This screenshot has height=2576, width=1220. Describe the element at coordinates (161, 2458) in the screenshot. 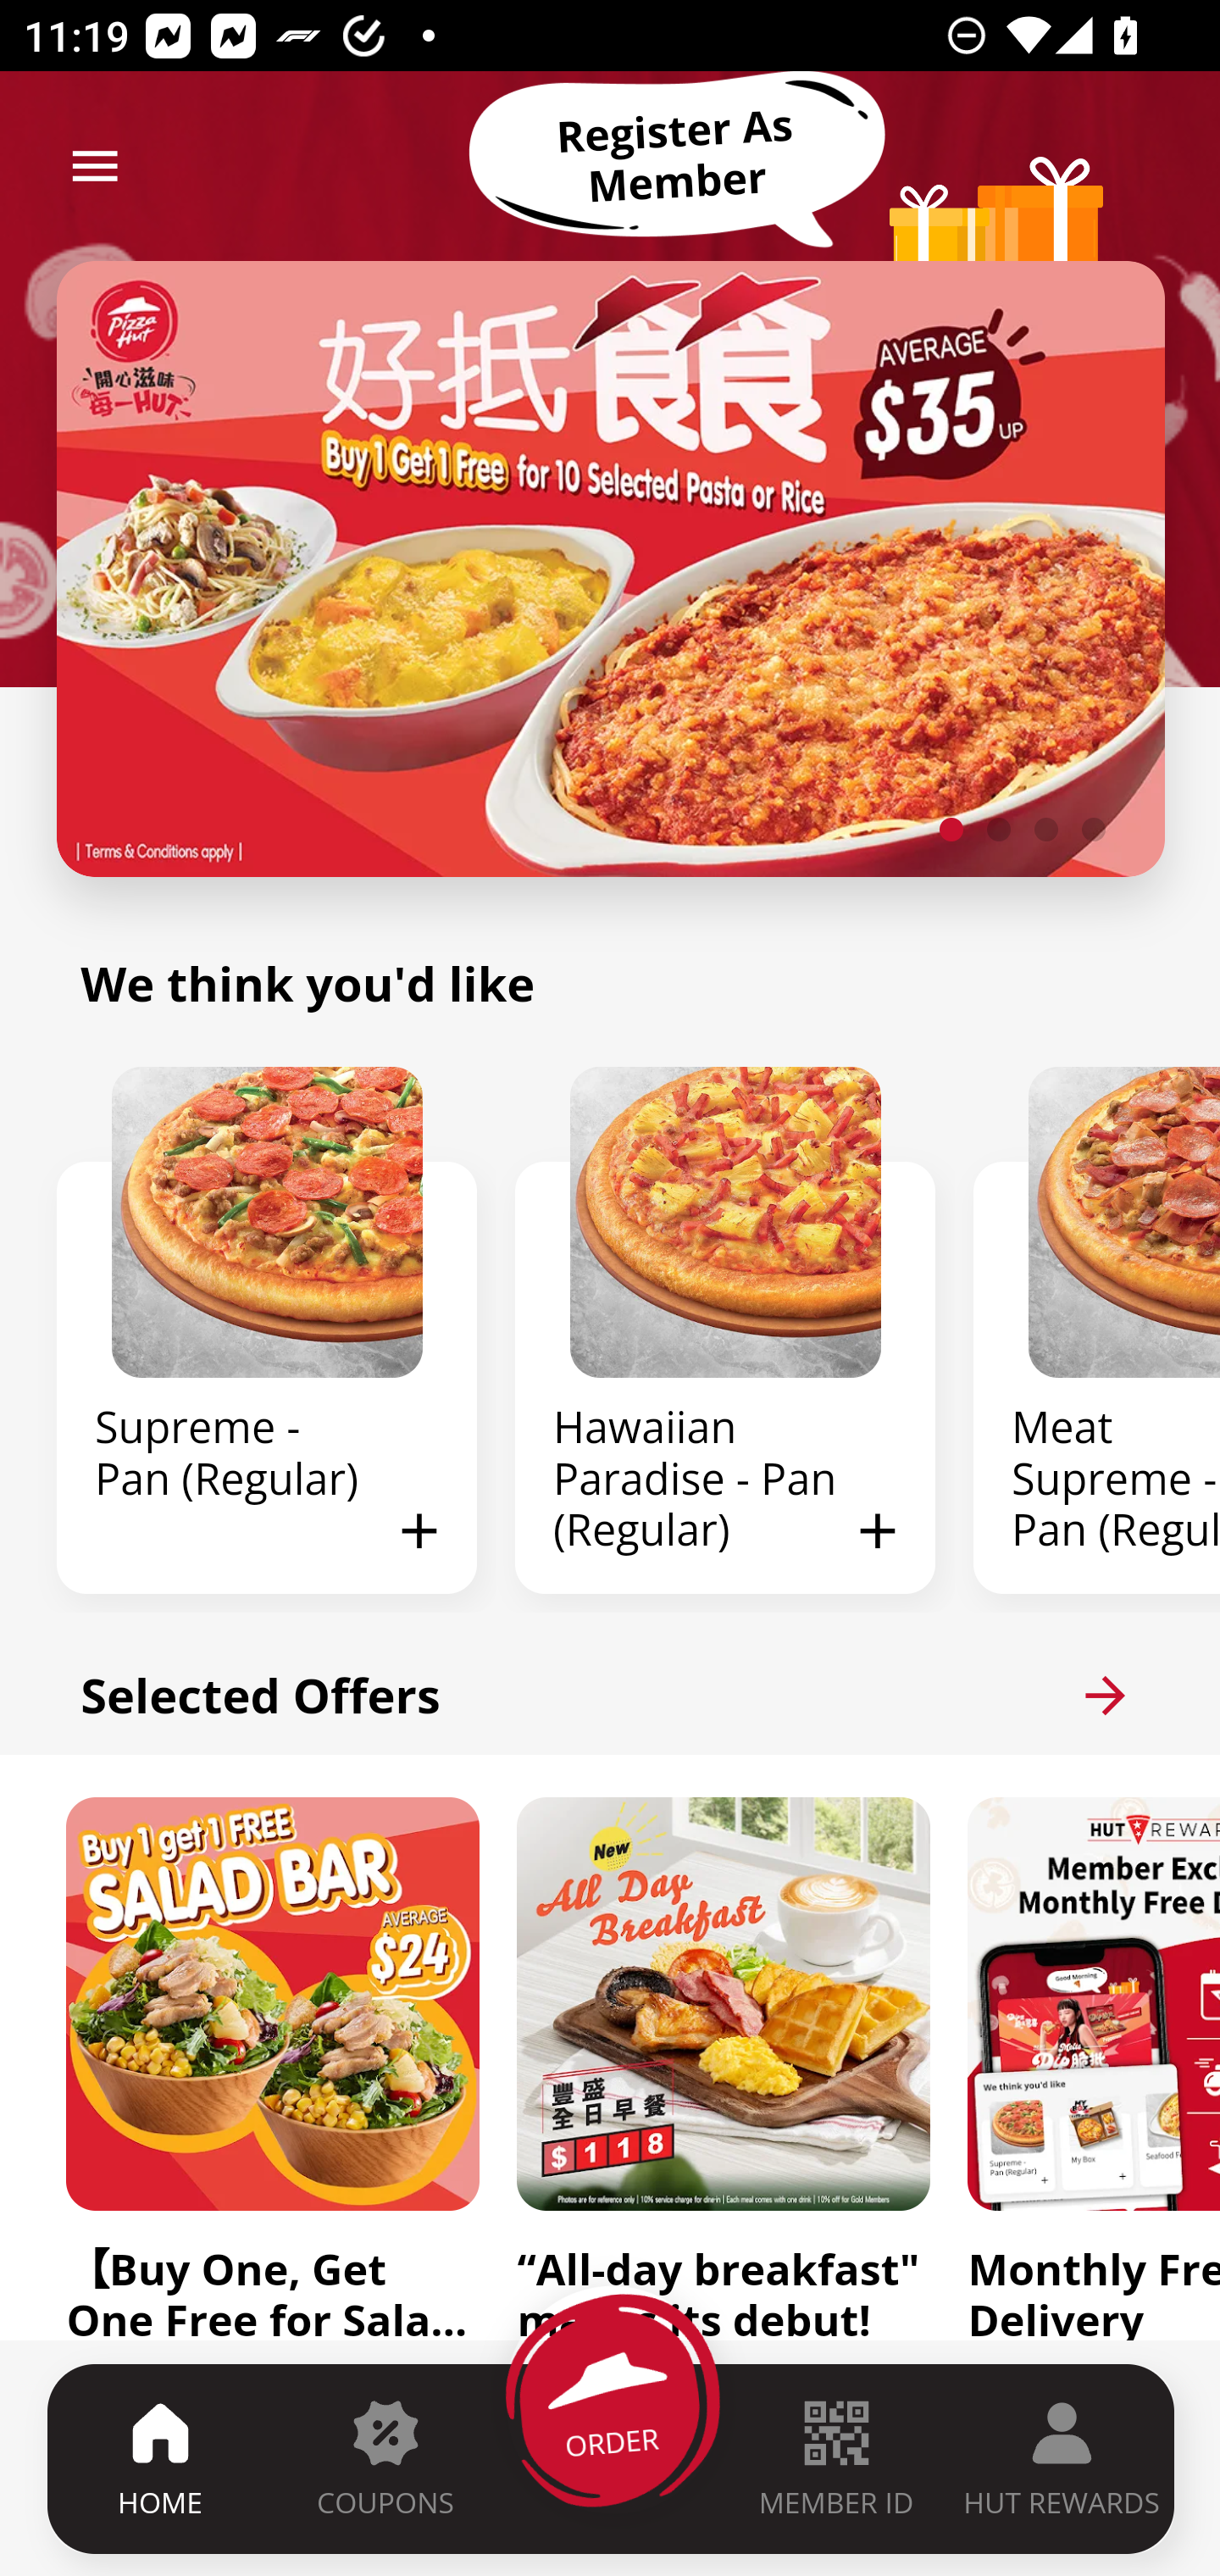

I see `HOME` at that location.